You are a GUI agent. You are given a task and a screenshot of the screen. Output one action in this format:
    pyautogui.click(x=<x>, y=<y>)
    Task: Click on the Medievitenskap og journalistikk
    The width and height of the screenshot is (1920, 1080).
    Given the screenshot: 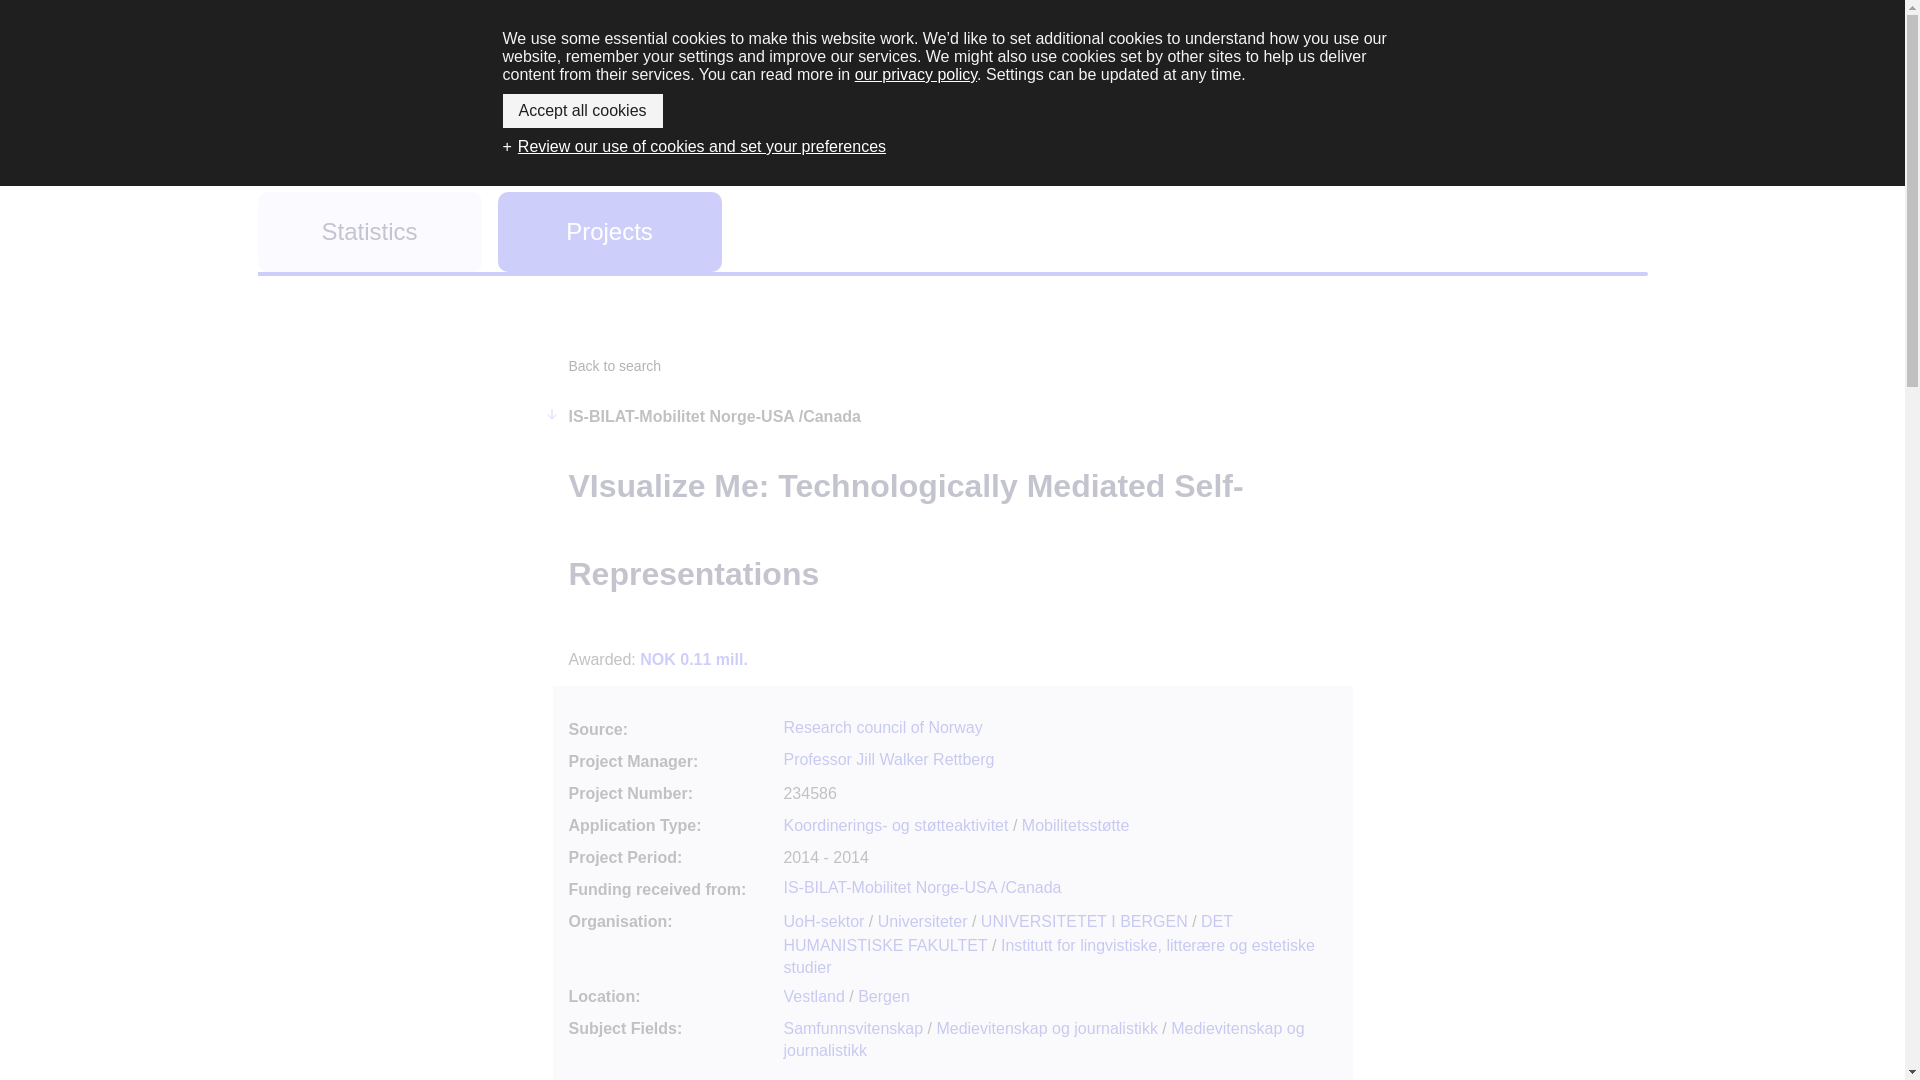 What is the action you would take?
    pyautogui.click(x=1046, y=1028)
    